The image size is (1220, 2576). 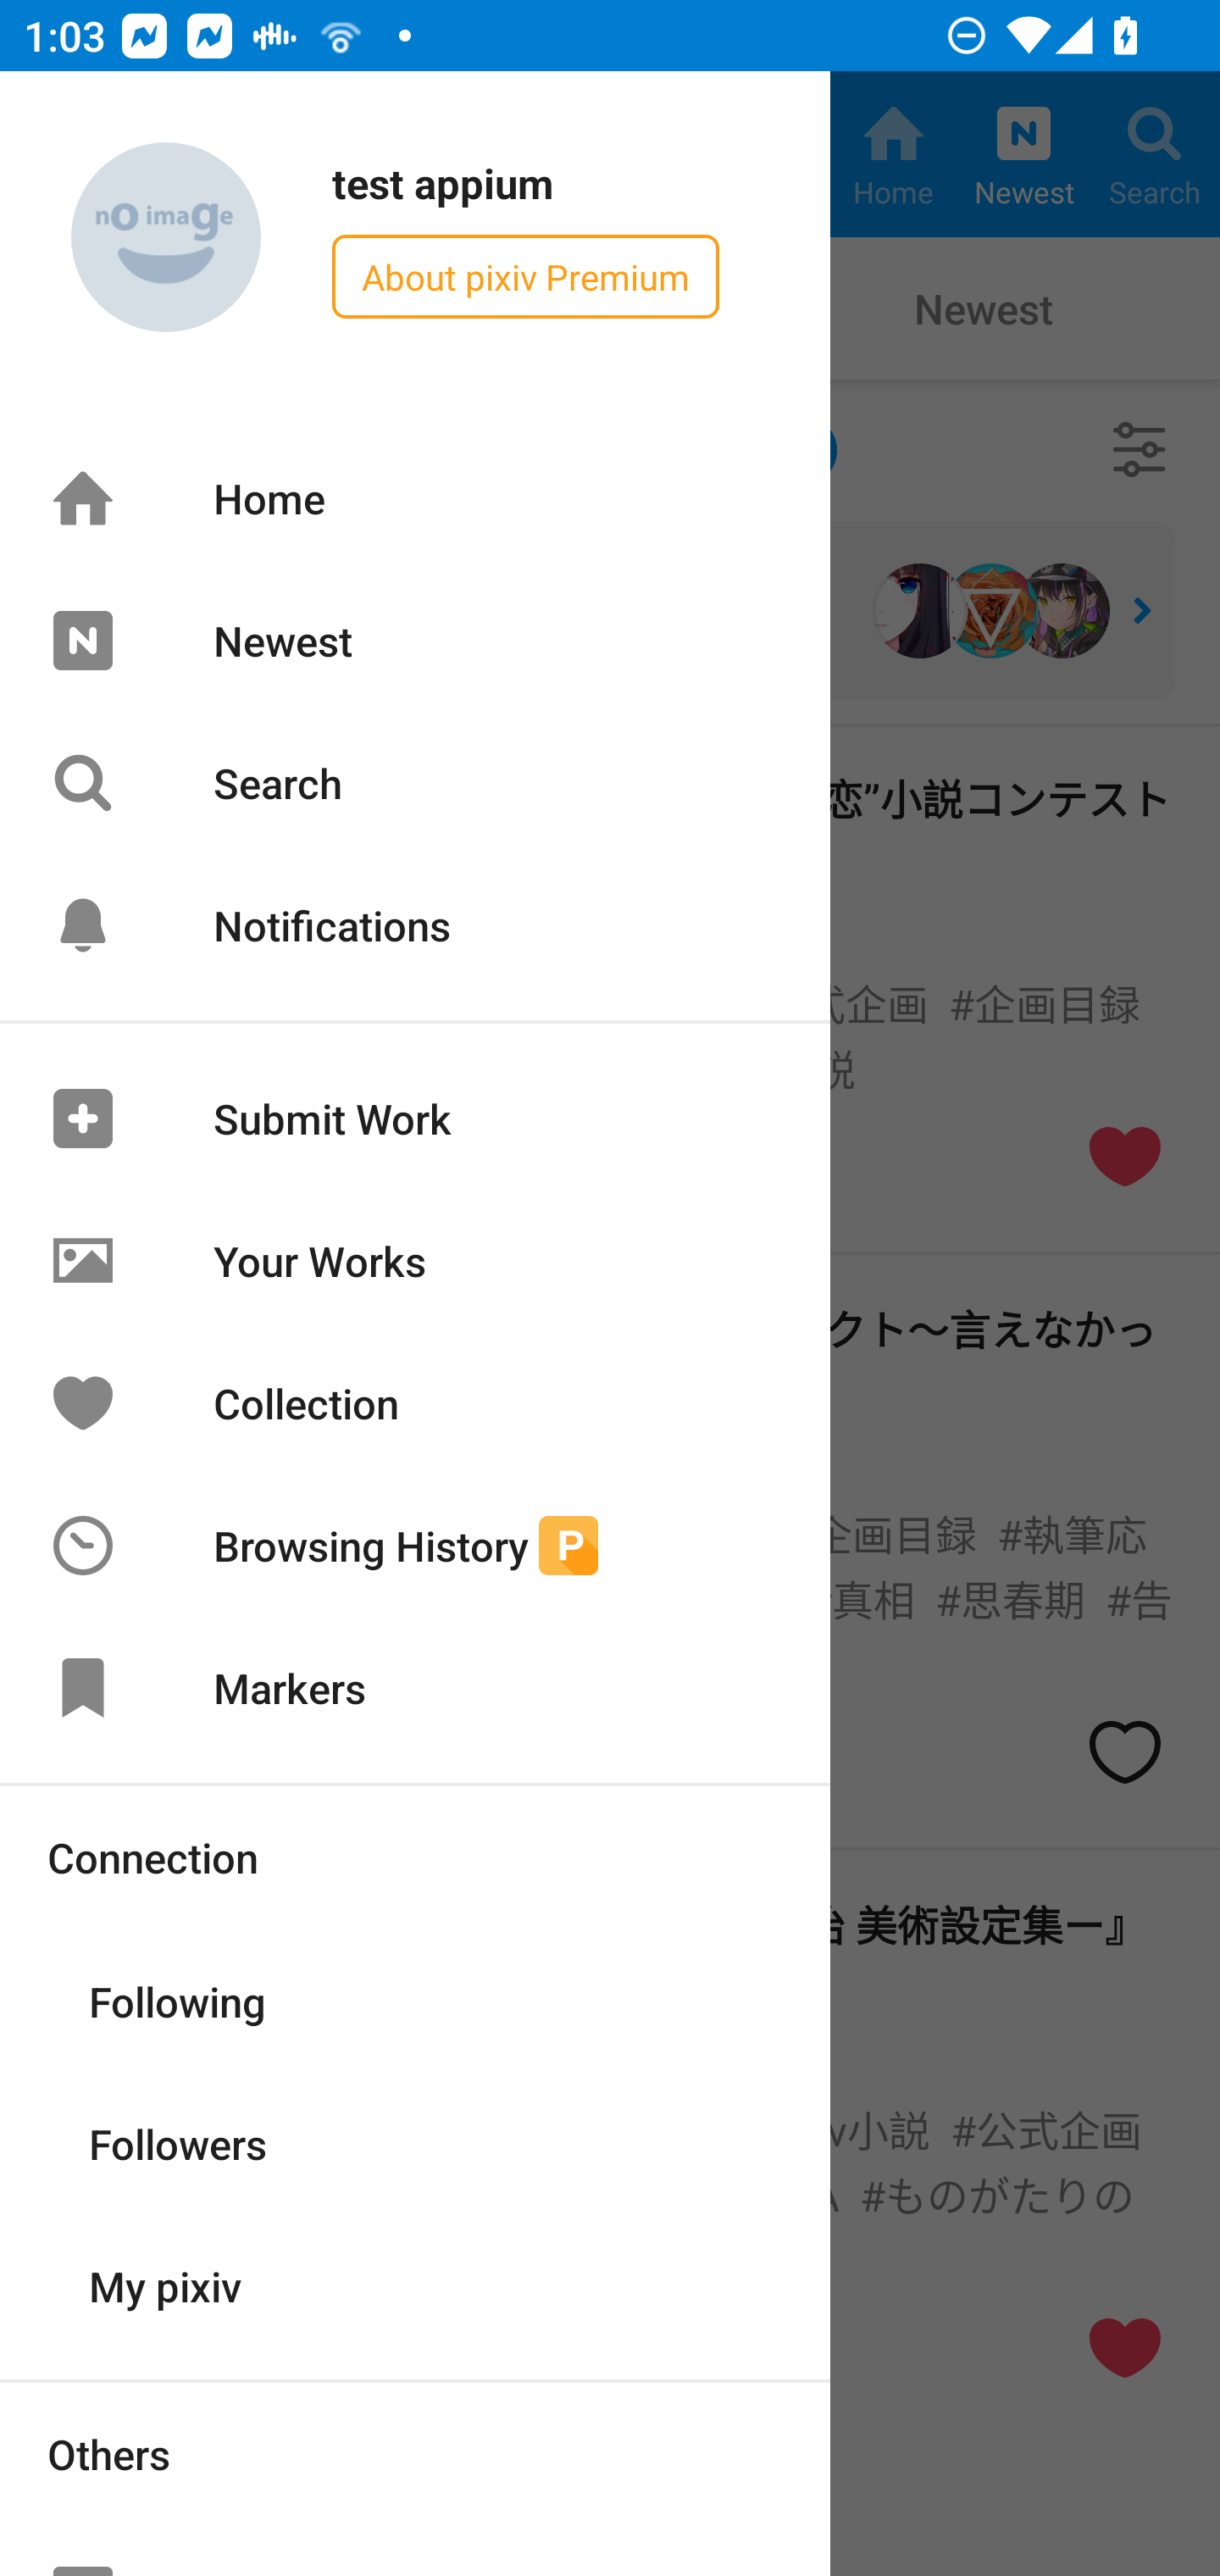 I want to click on test appium About pixiv Premium, so click(x=415, y=238).